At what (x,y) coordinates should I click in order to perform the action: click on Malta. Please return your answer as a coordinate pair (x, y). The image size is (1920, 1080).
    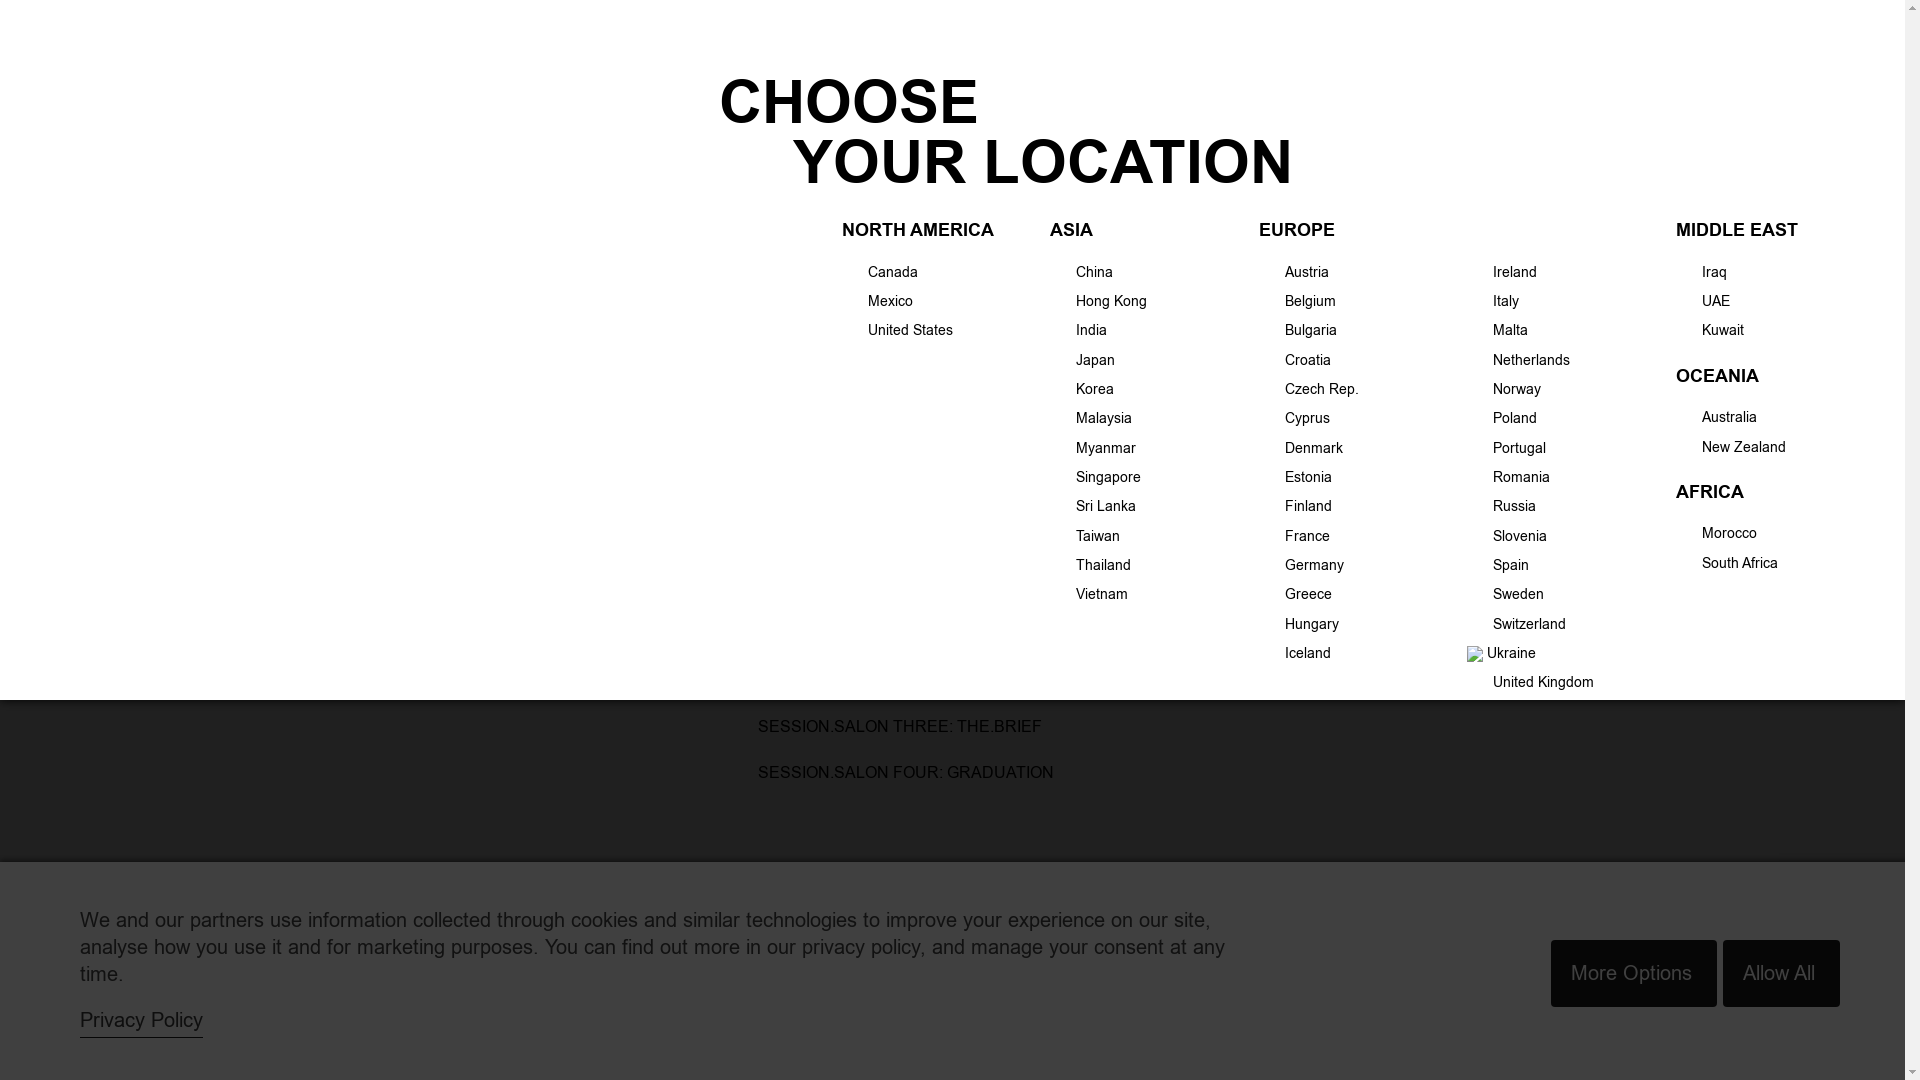
    Looking at the image, I should click on (1498, 330).